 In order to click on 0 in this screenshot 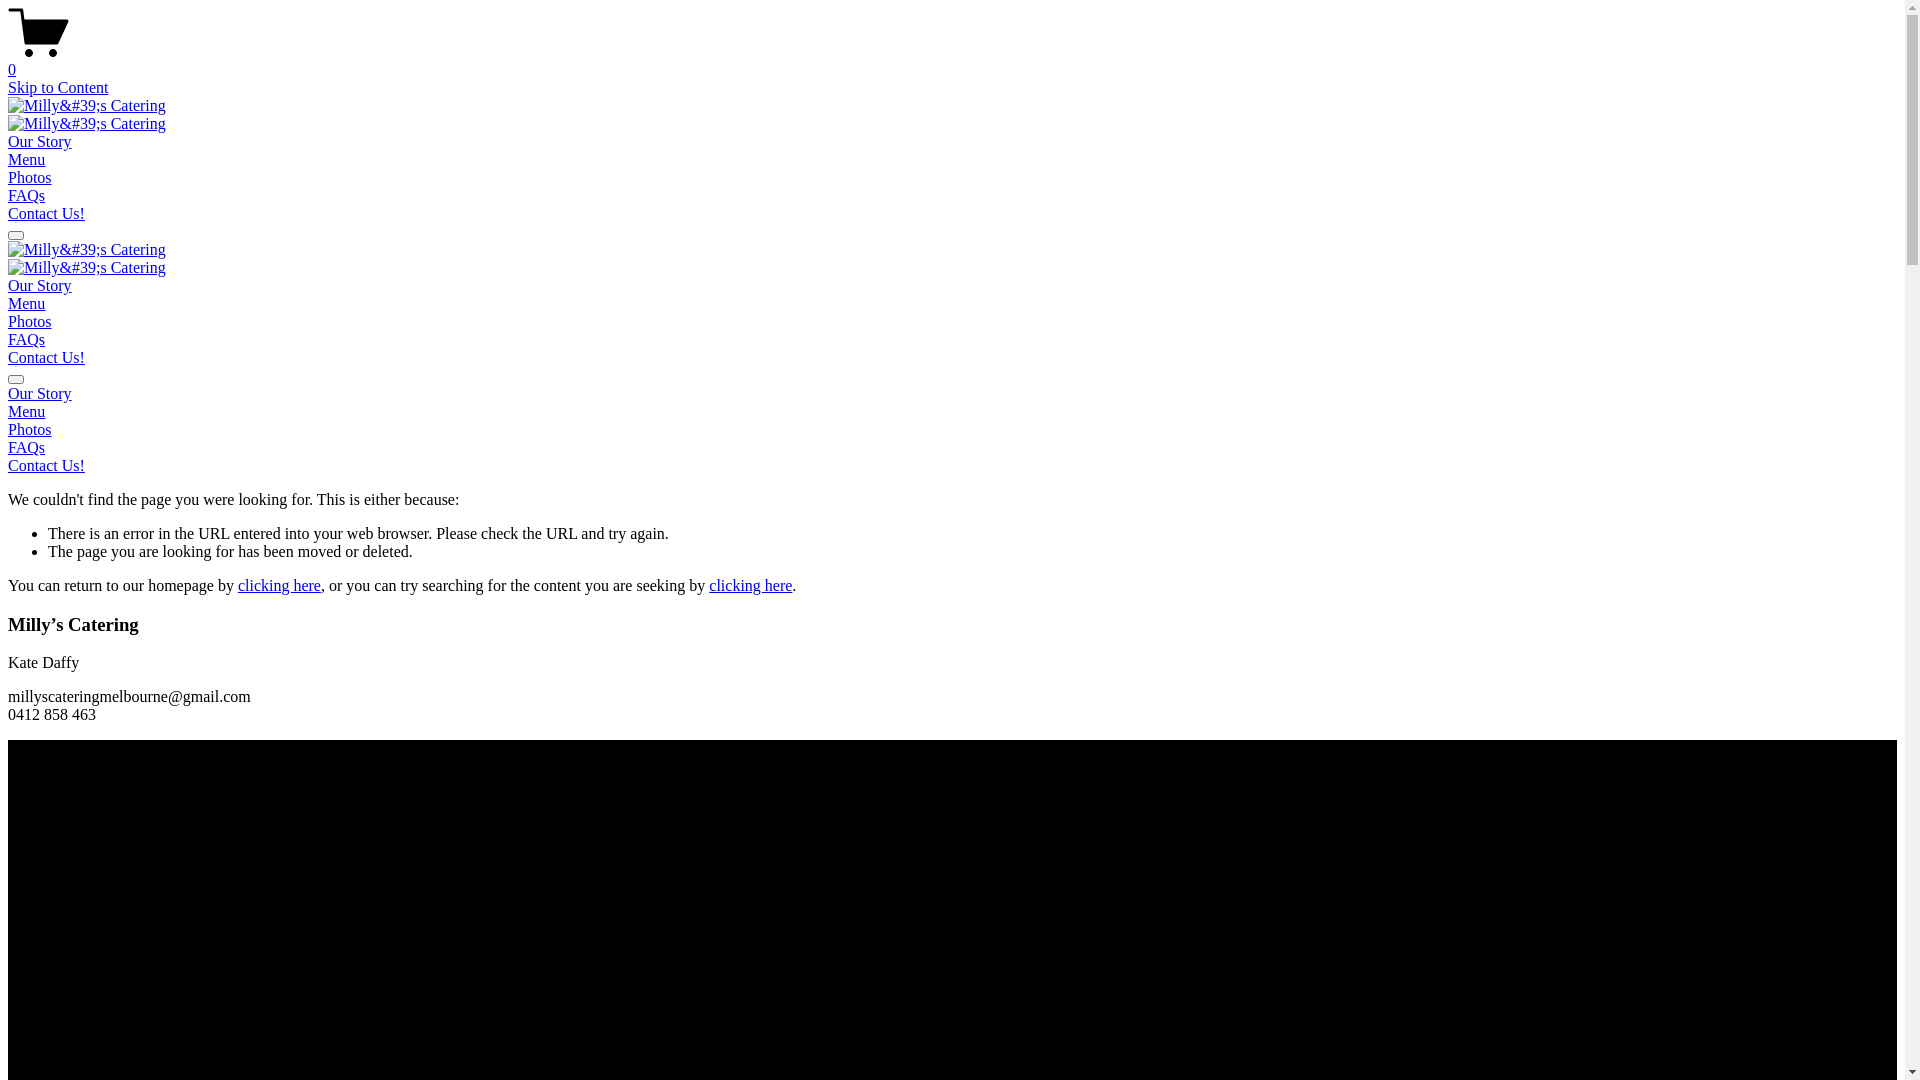, I will do `click(952, 61)`.